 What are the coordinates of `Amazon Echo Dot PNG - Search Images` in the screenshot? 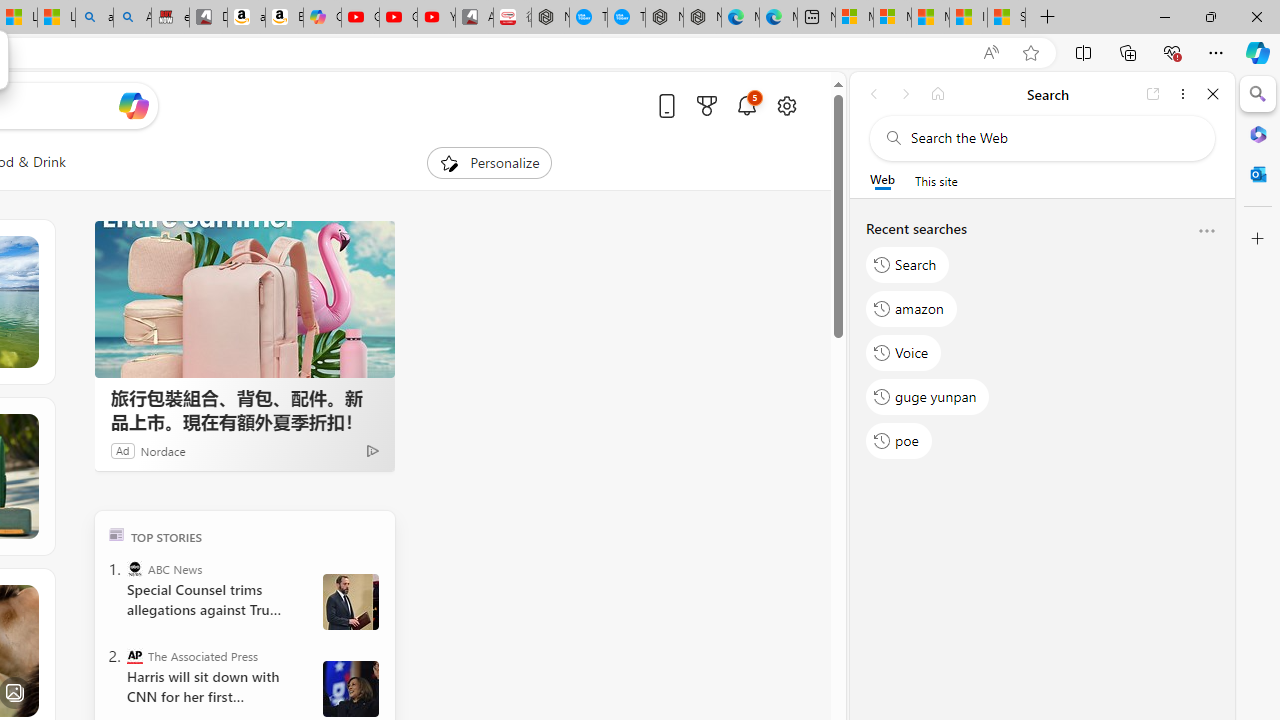 It's located at (132, 18).